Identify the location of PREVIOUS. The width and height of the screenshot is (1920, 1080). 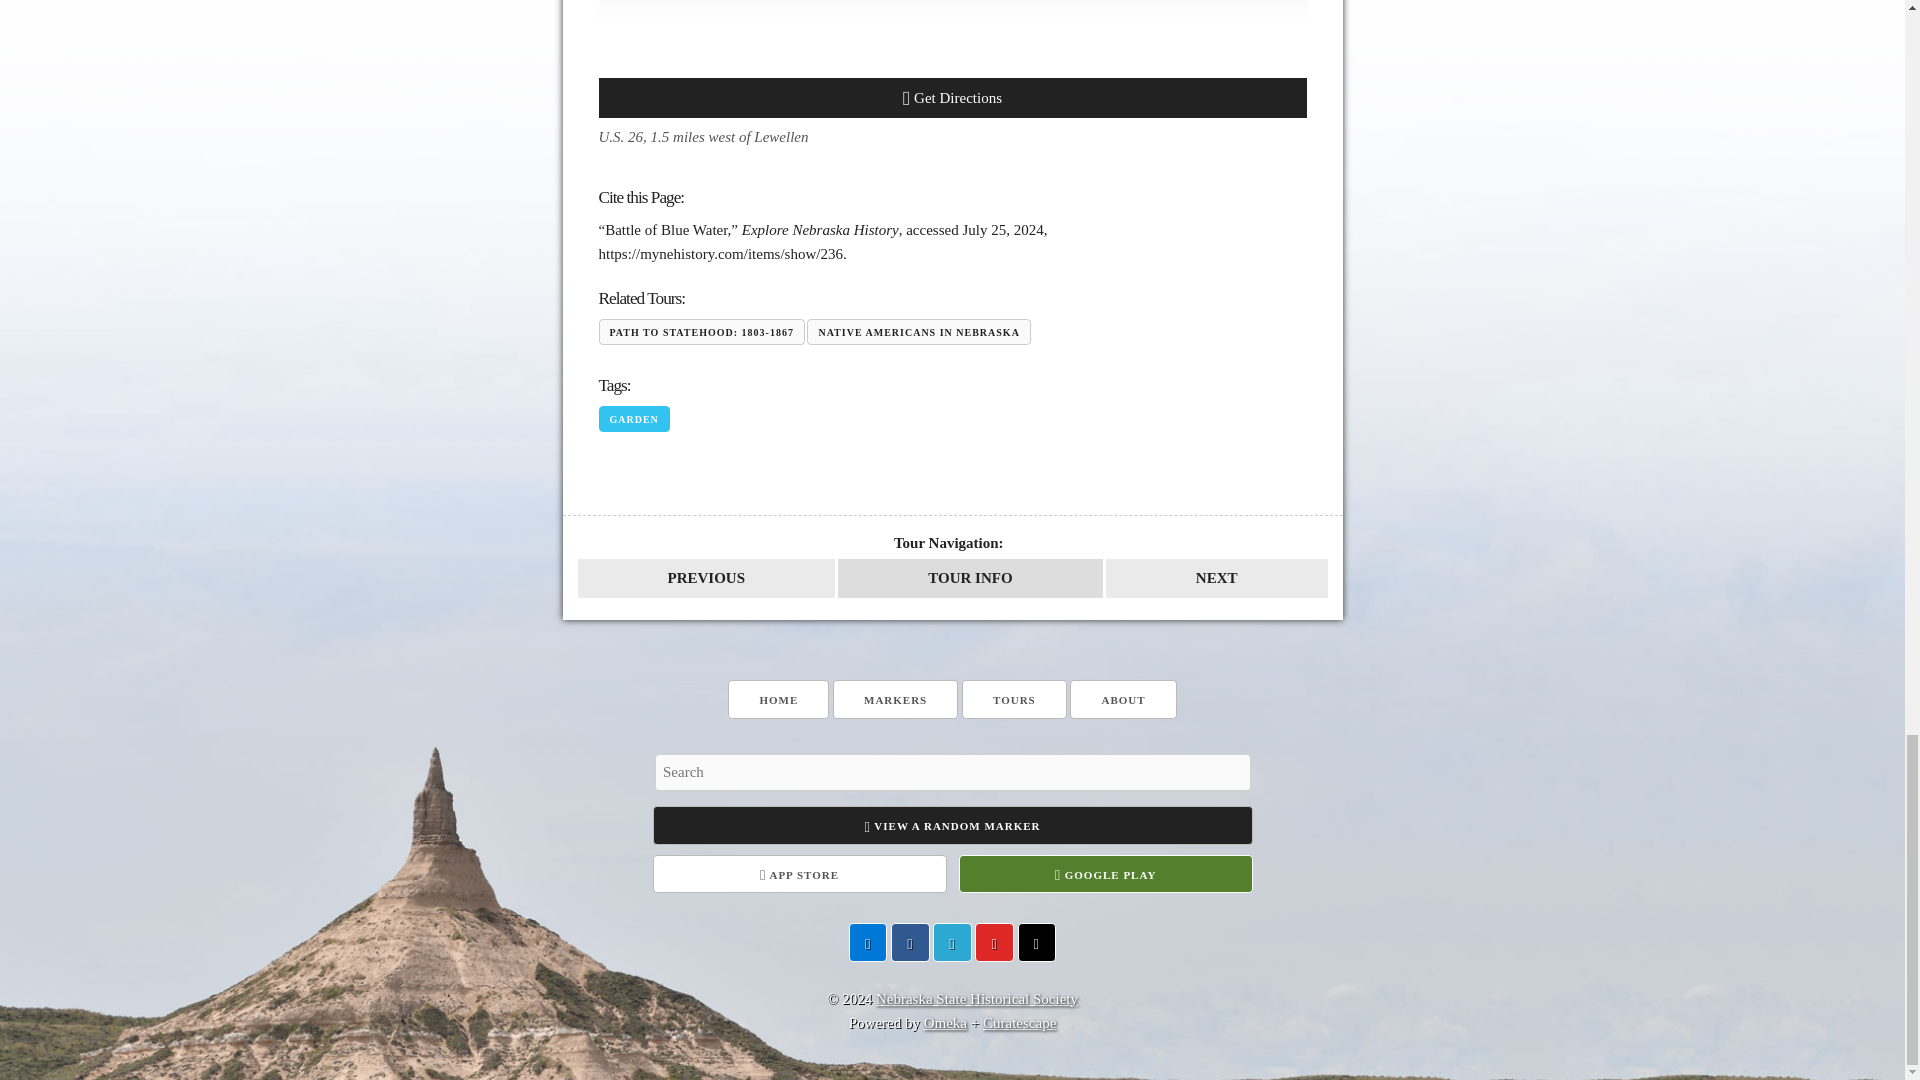
(706, 578).